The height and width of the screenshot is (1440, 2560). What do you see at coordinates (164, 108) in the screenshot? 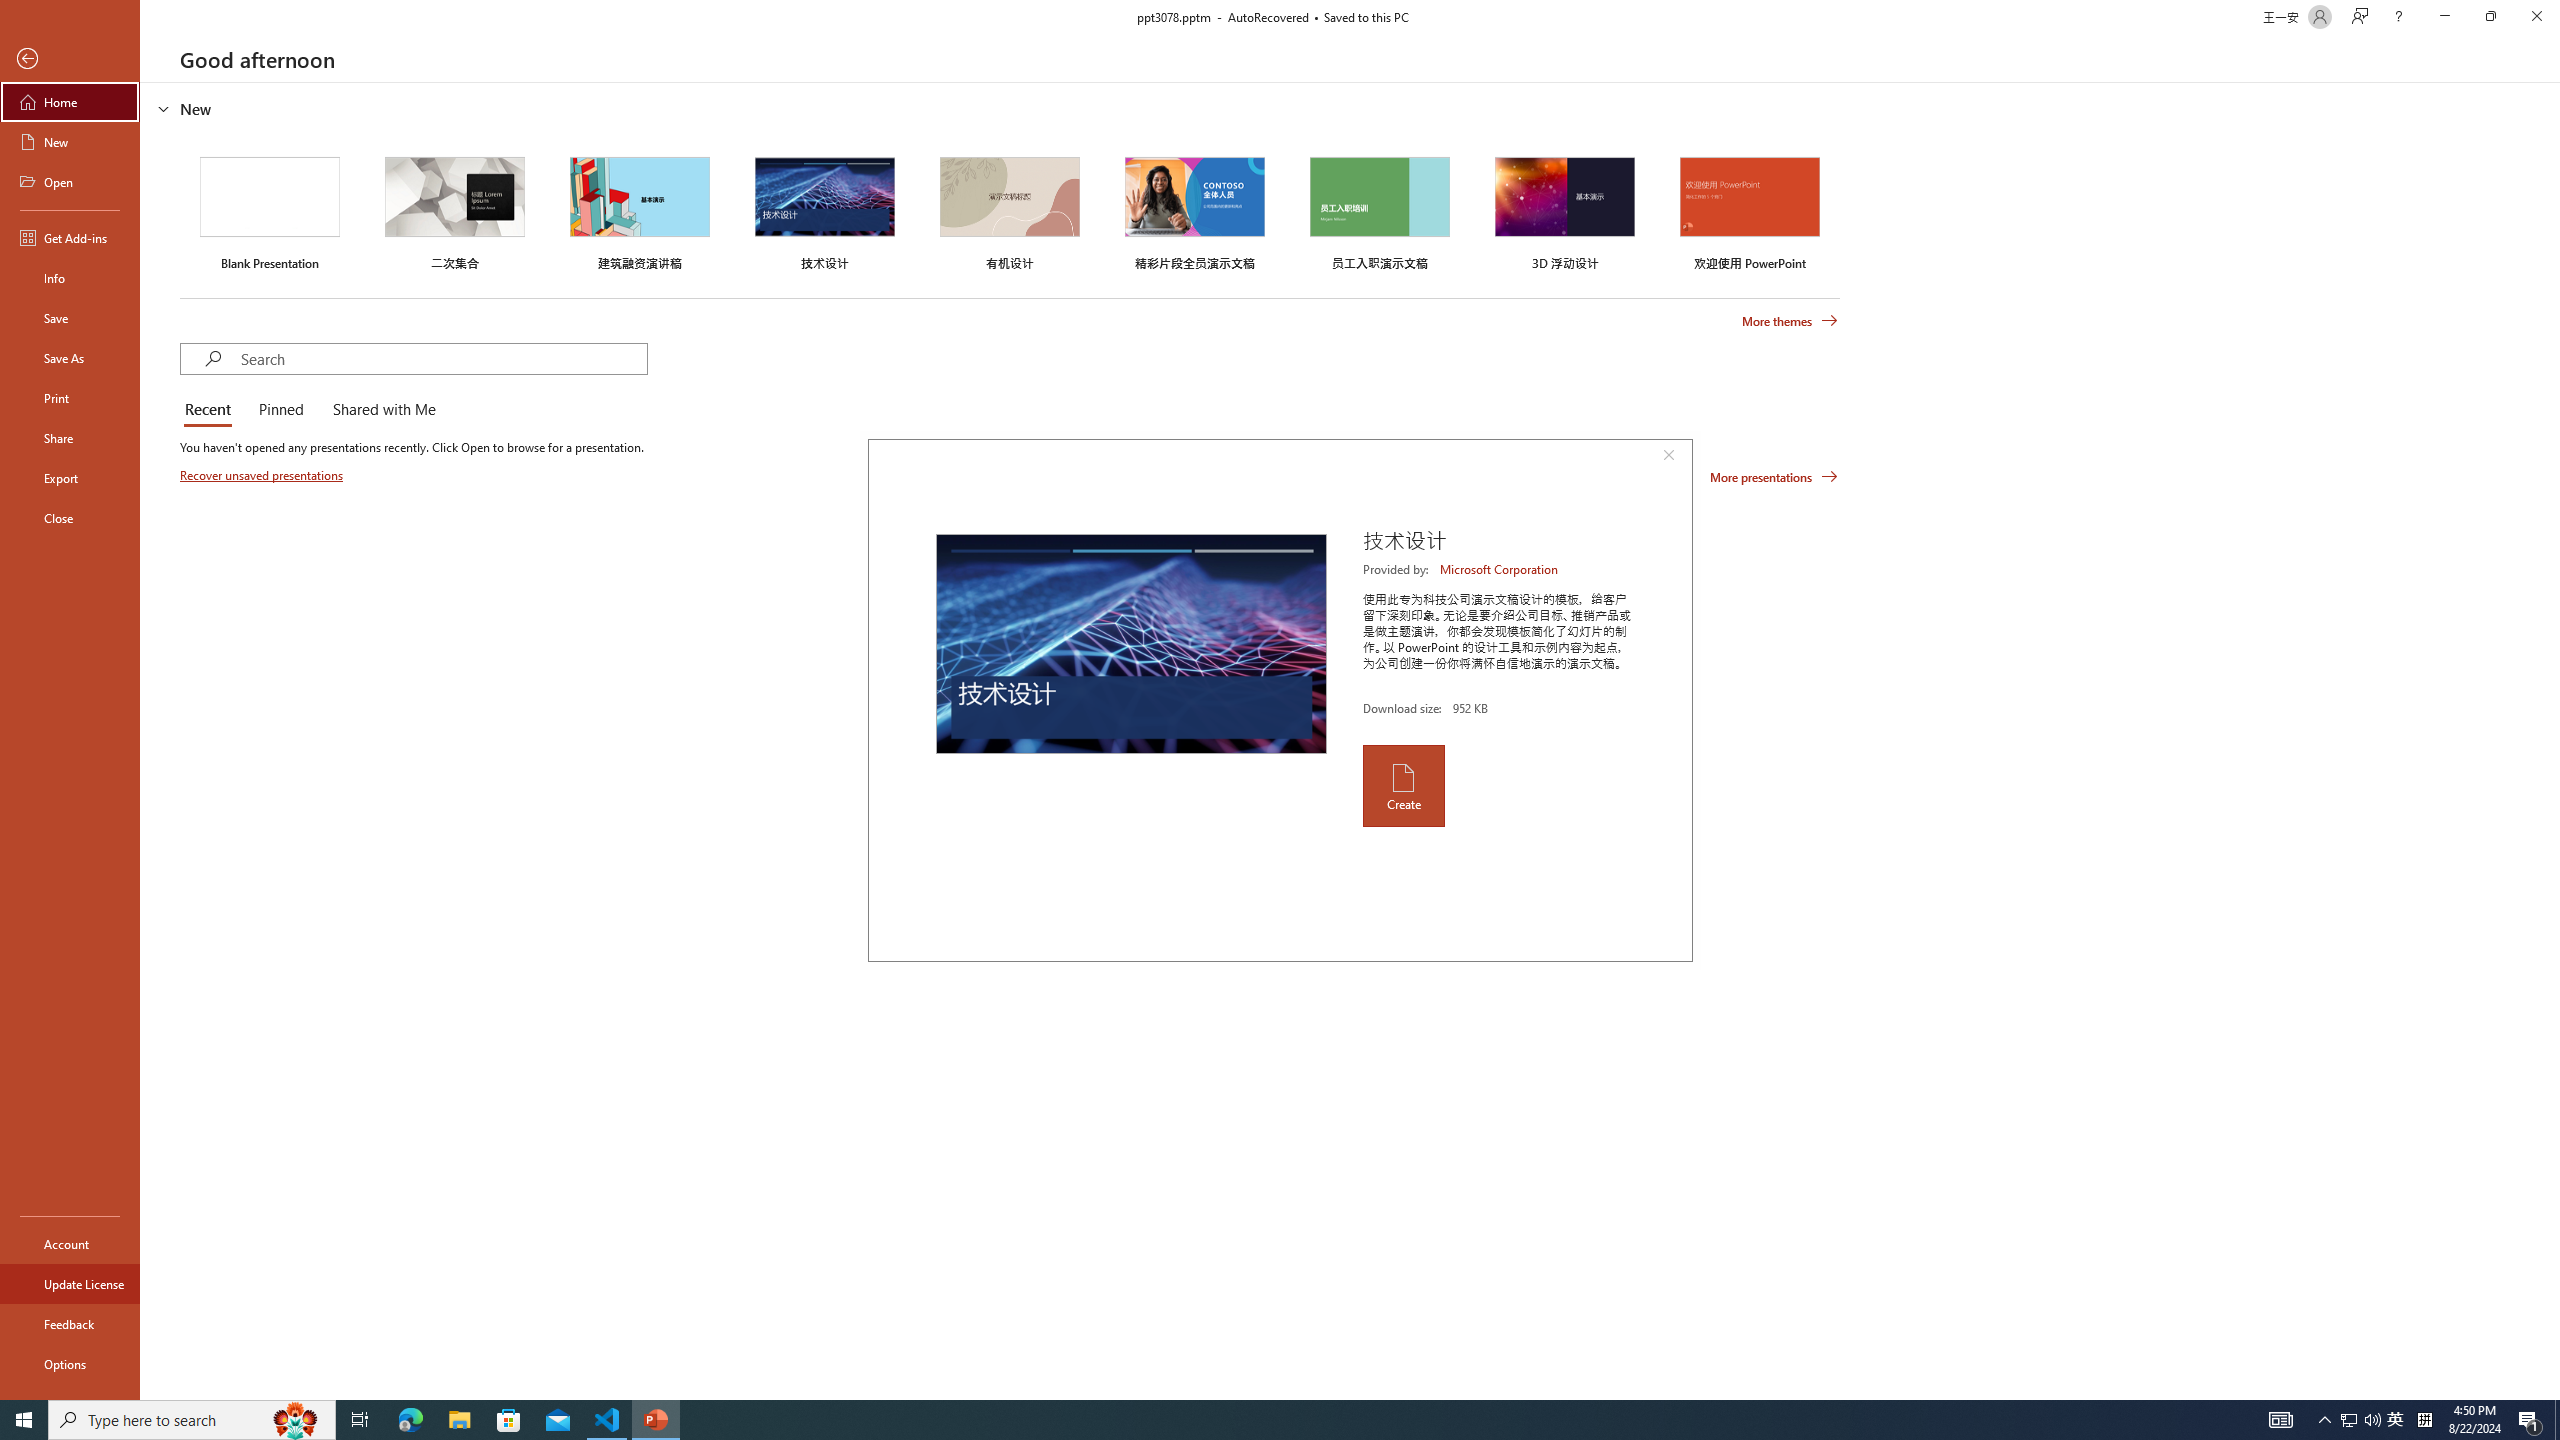
I see `Hide or show region` at bounding box center [164, 108].